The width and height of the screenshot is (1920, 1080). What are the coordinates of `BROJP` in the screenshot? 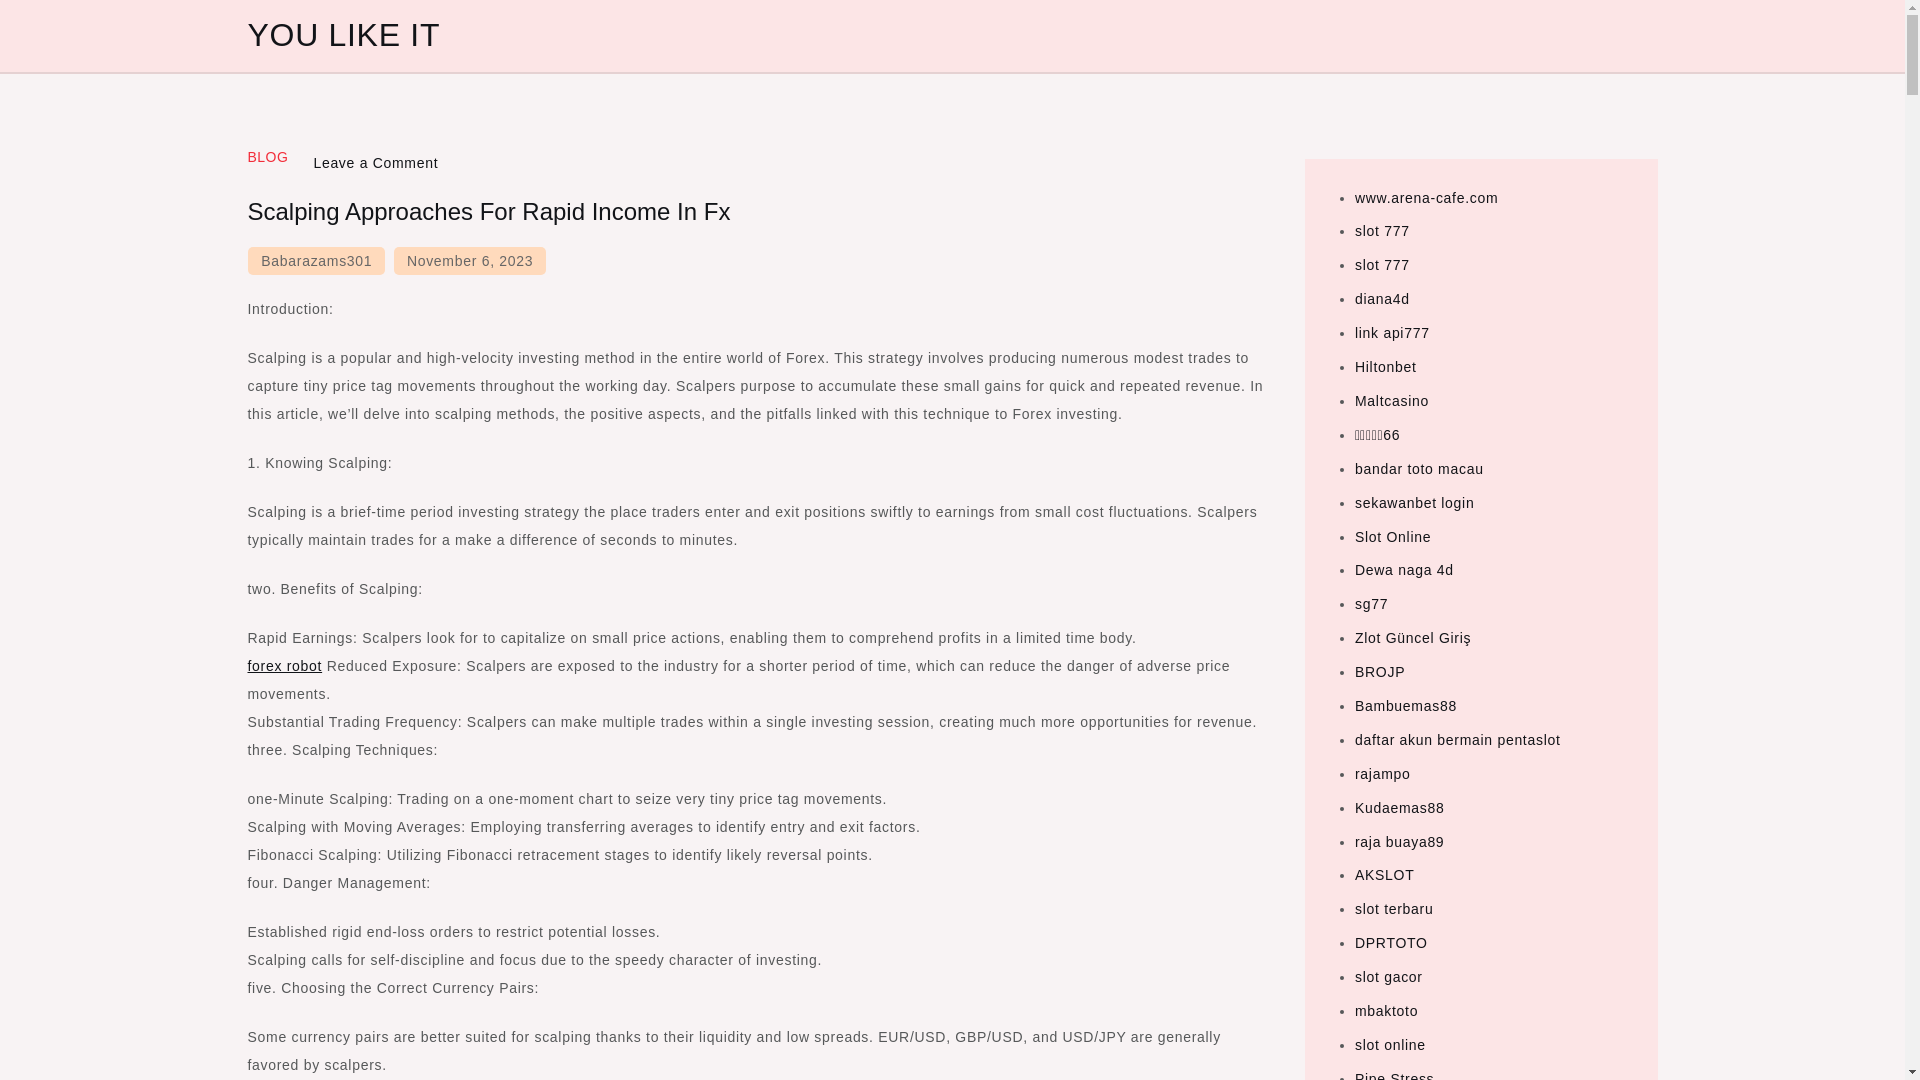 It's located at (1380, 672).